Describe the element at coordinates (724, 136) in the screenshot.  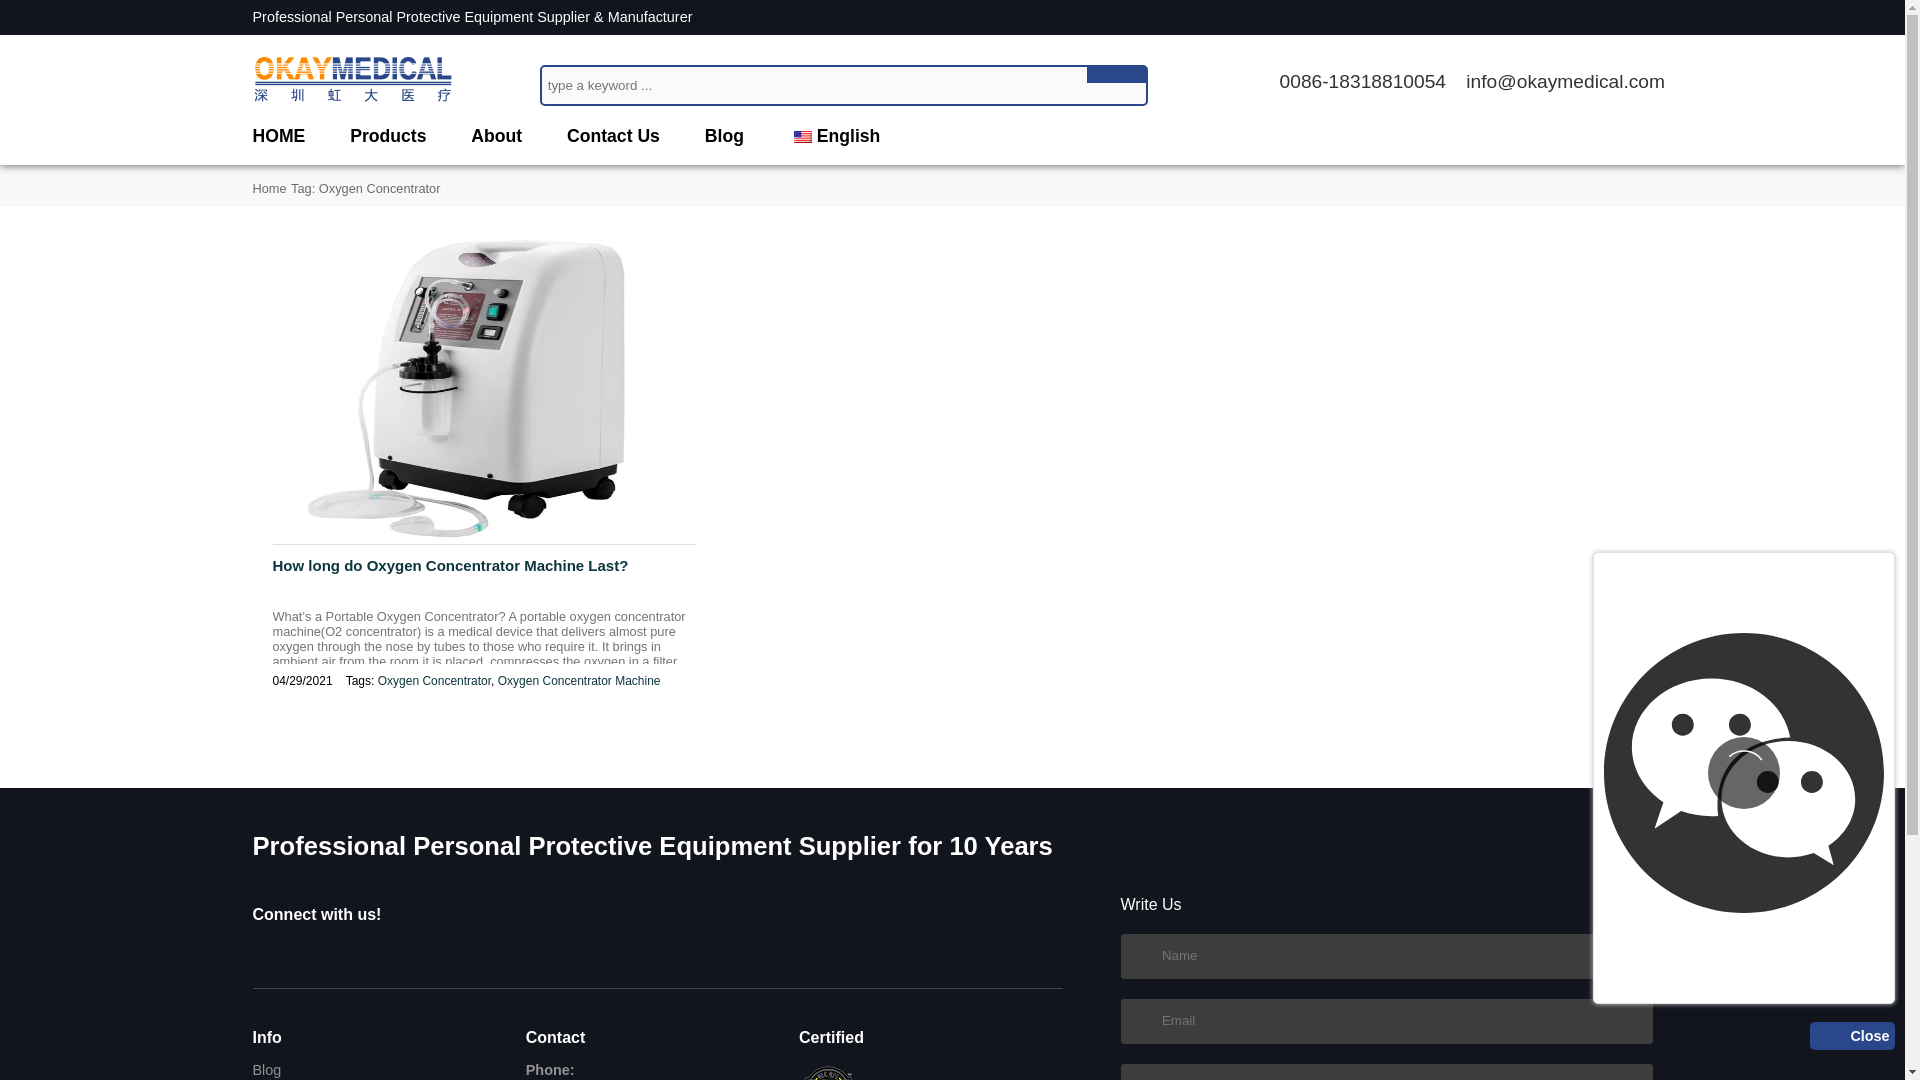
I see `Blog` at that location.